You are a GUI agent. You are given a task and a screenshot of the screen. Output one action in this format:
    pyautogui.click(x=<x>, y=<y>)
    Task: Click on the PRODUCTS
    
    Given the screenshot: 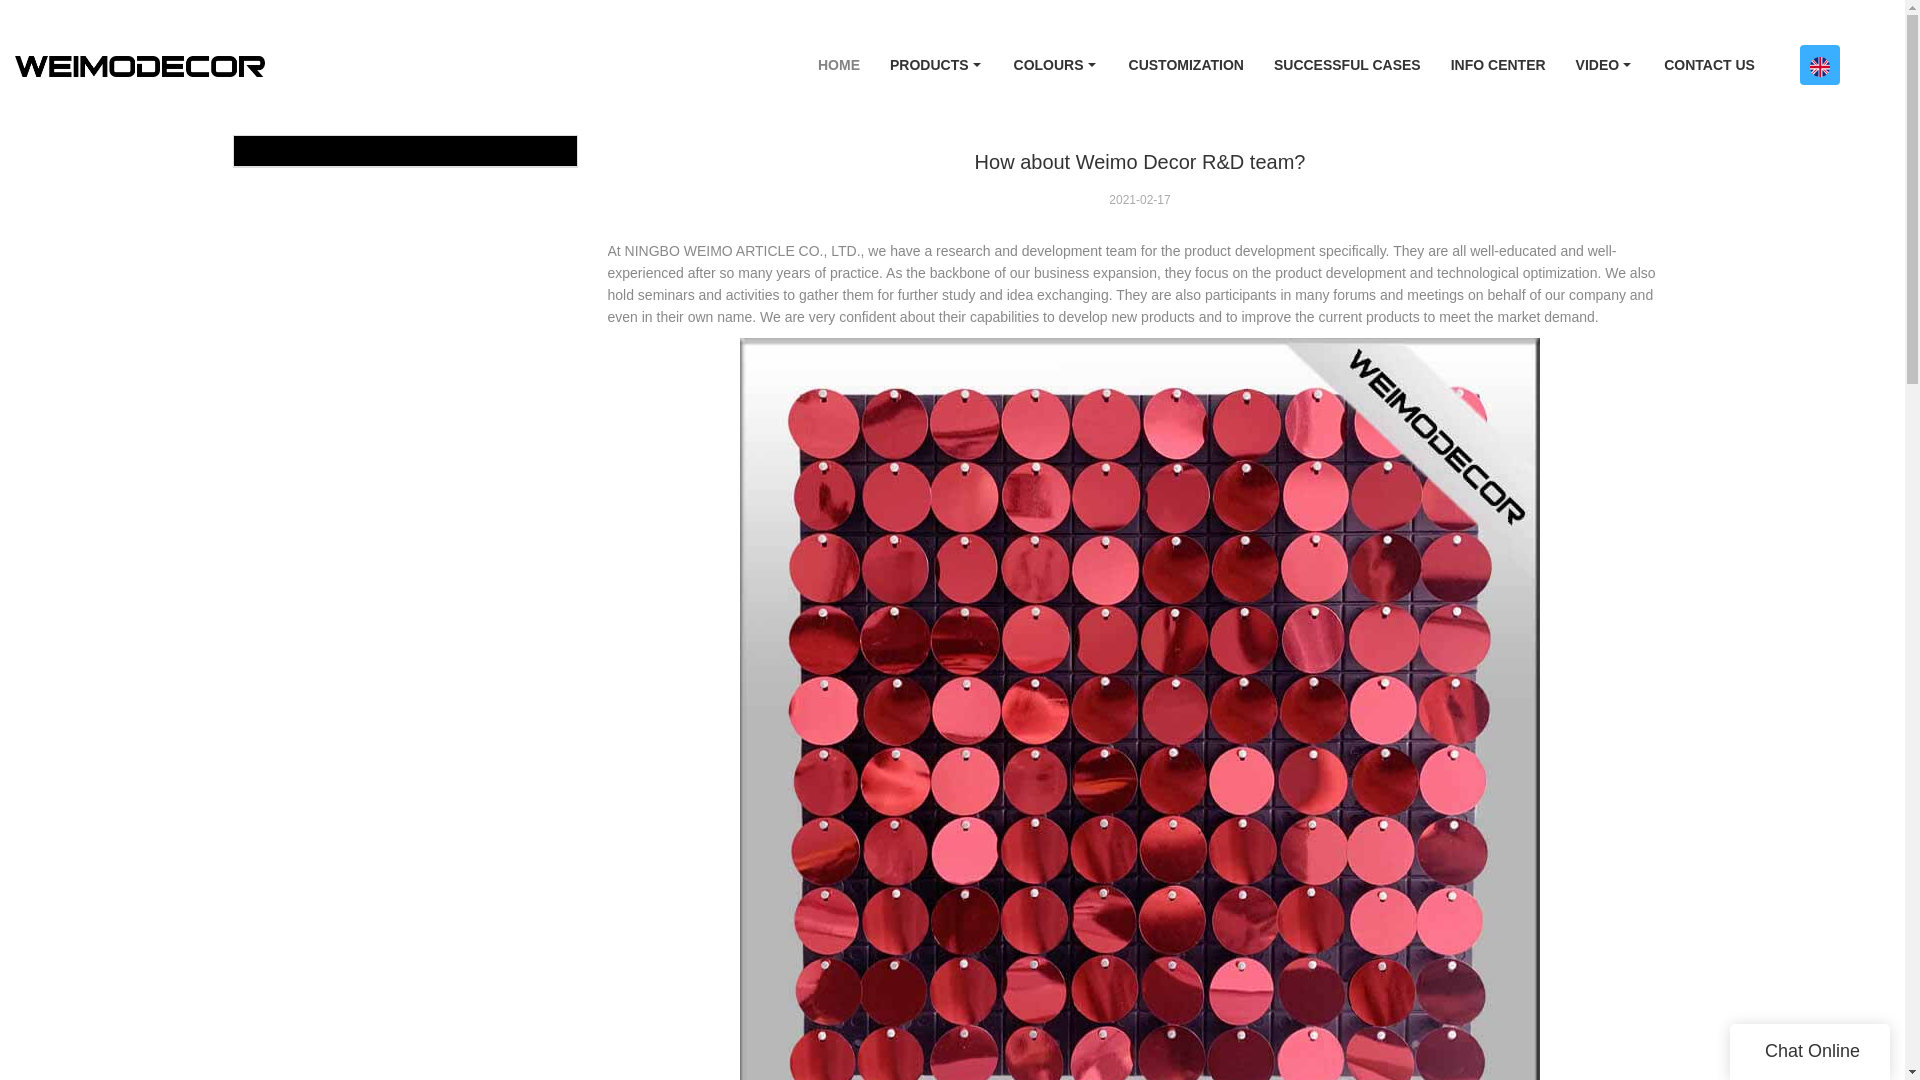 What is the action you would take?
    pyautogui.click(x=936, y=65)
    